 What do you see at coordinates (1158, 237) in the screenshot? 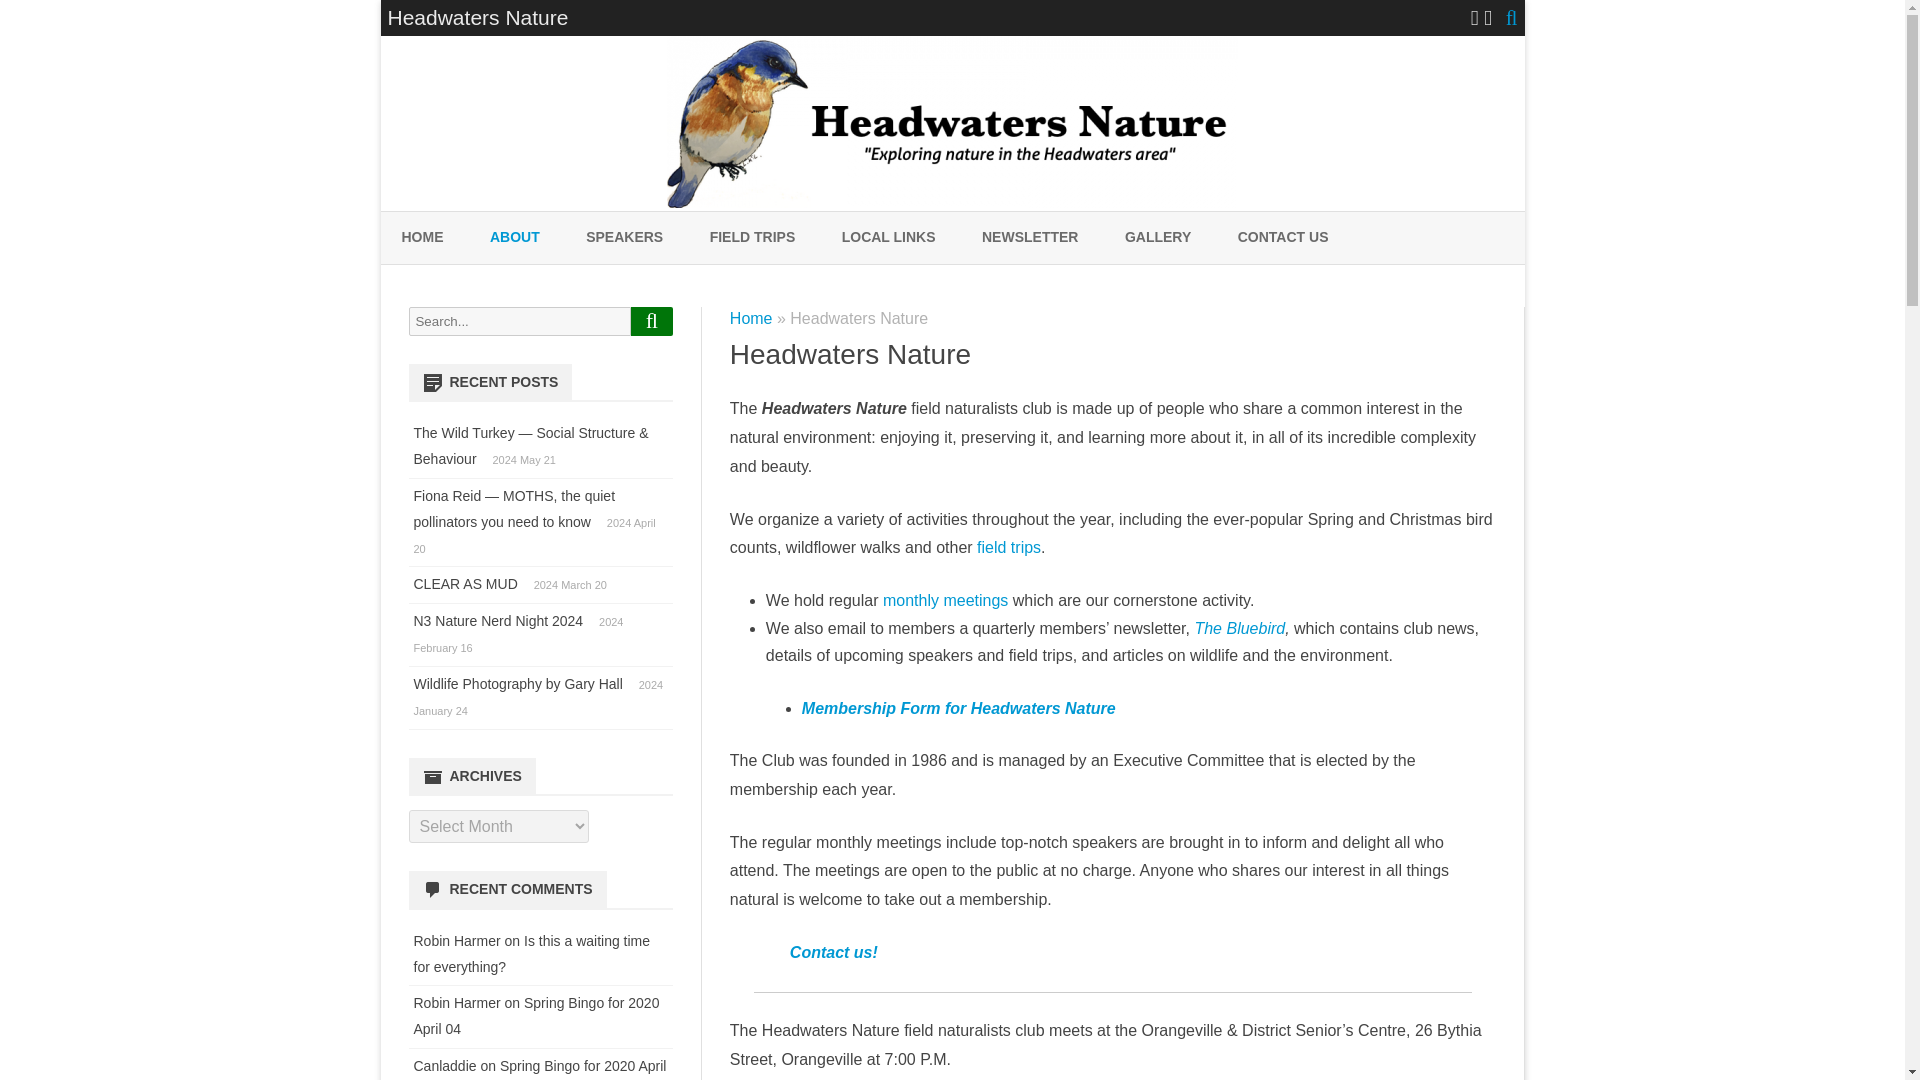
I see `GALLERY` at bounding box center [1158, 237].